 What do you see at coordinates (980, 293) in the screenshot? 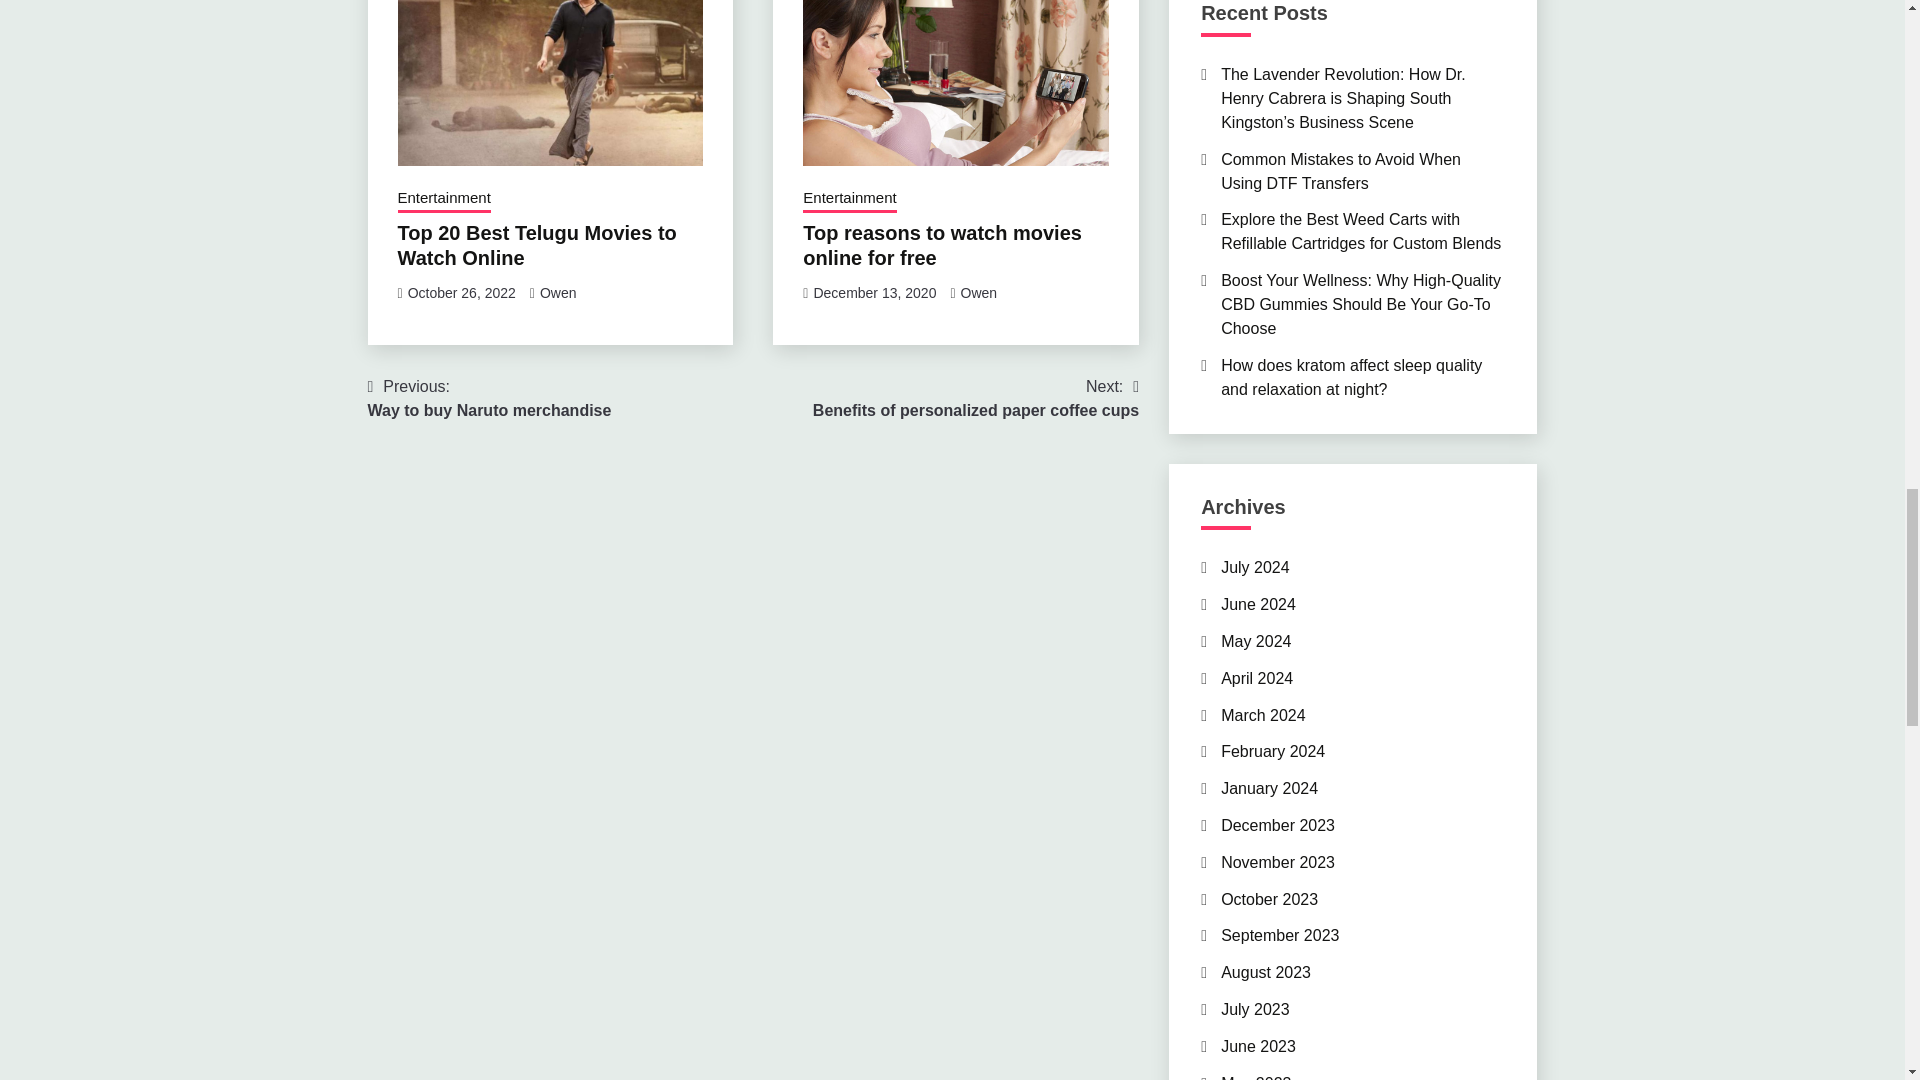
I see `Top reasons to watch movies online for free` at bounding box center [980, 293].